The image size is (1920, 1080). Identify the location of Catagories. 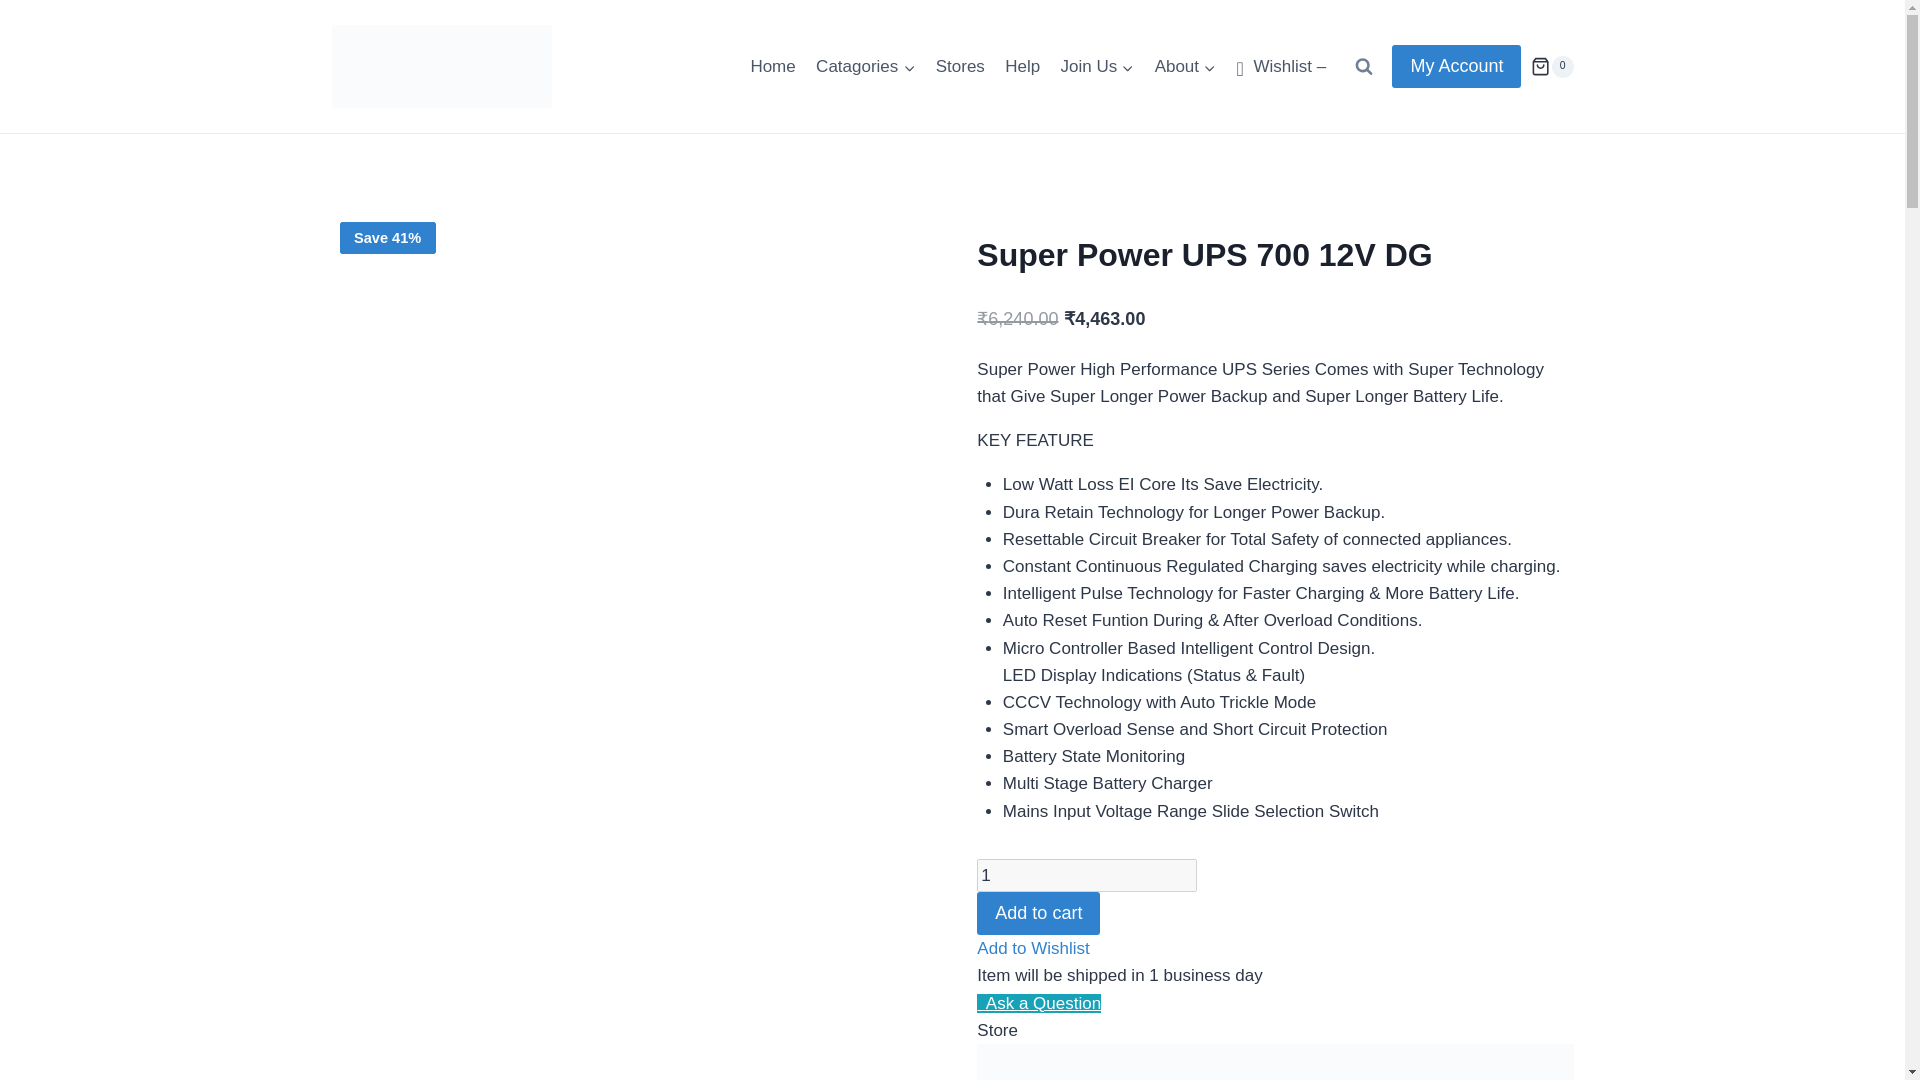
(866, 66).